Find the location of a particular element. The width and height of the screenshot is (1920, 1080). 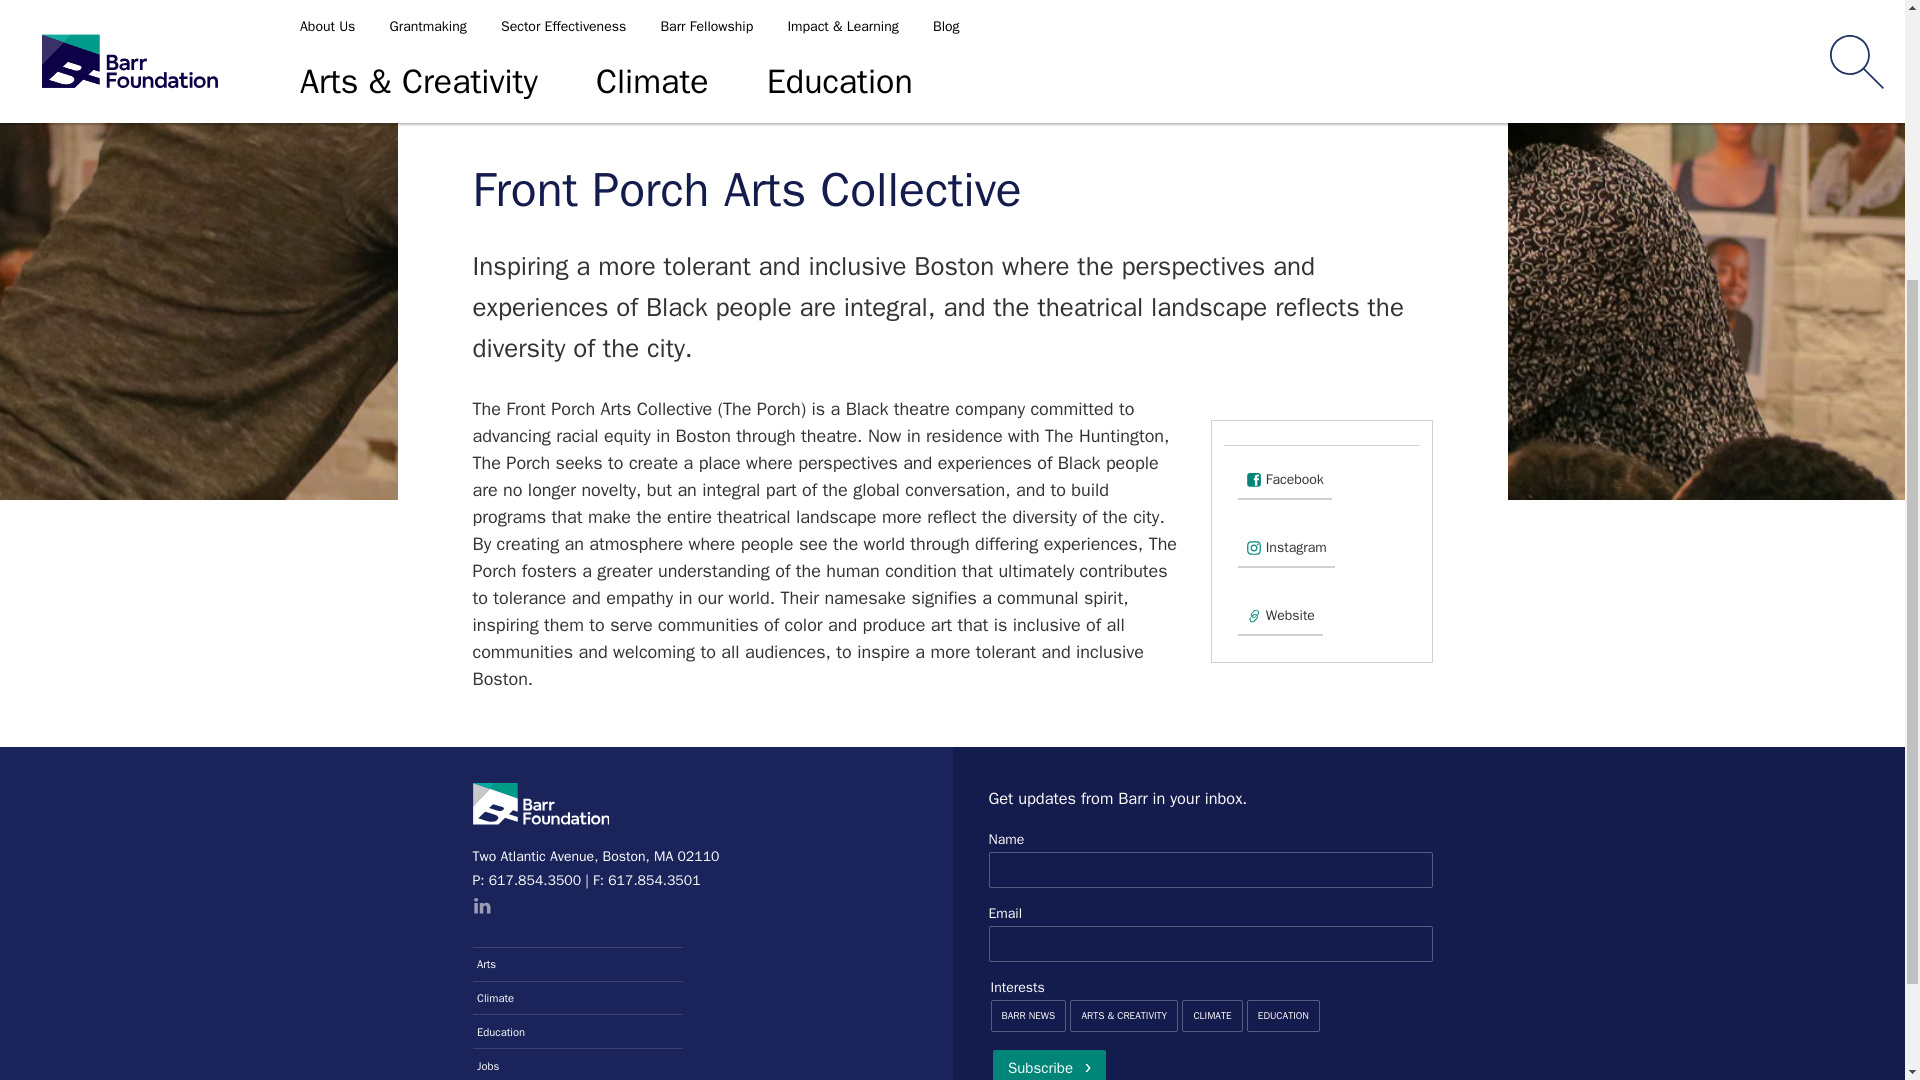

Barr on Linkeedin is located at coordinates (480, 906).